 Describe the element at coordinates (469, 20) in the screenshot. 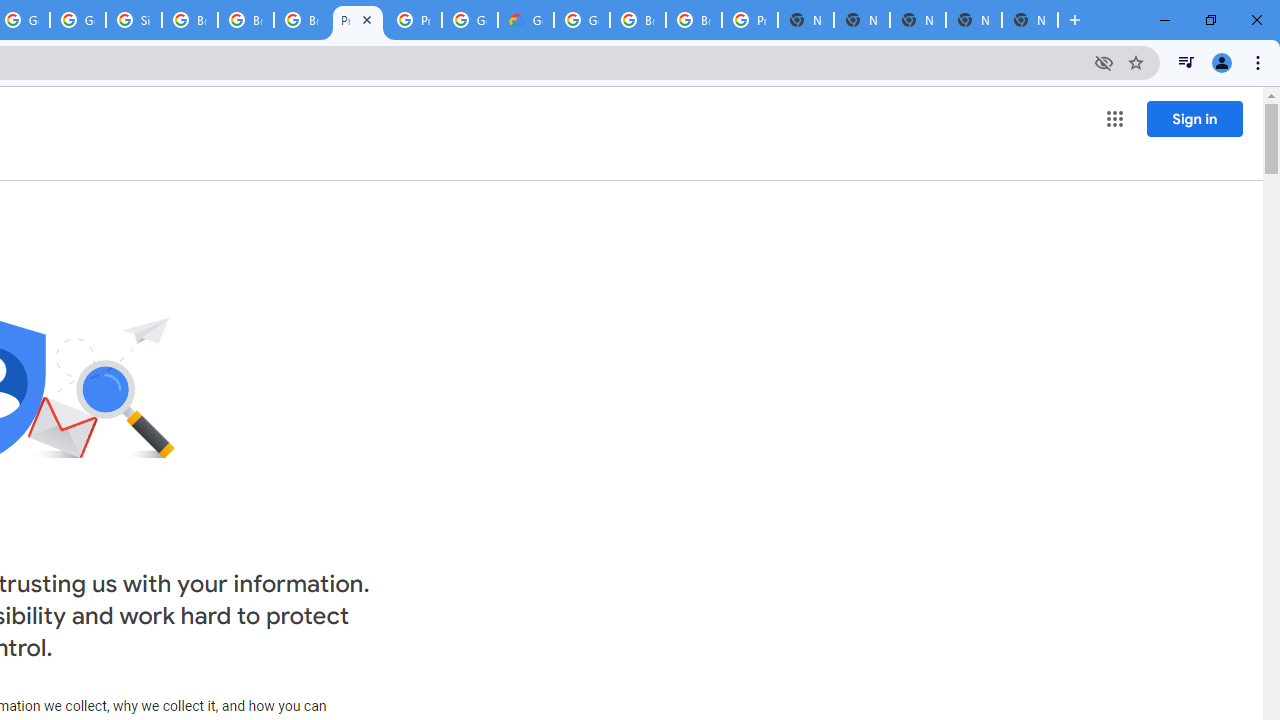

I see `Google Cloud Platform` at that location.